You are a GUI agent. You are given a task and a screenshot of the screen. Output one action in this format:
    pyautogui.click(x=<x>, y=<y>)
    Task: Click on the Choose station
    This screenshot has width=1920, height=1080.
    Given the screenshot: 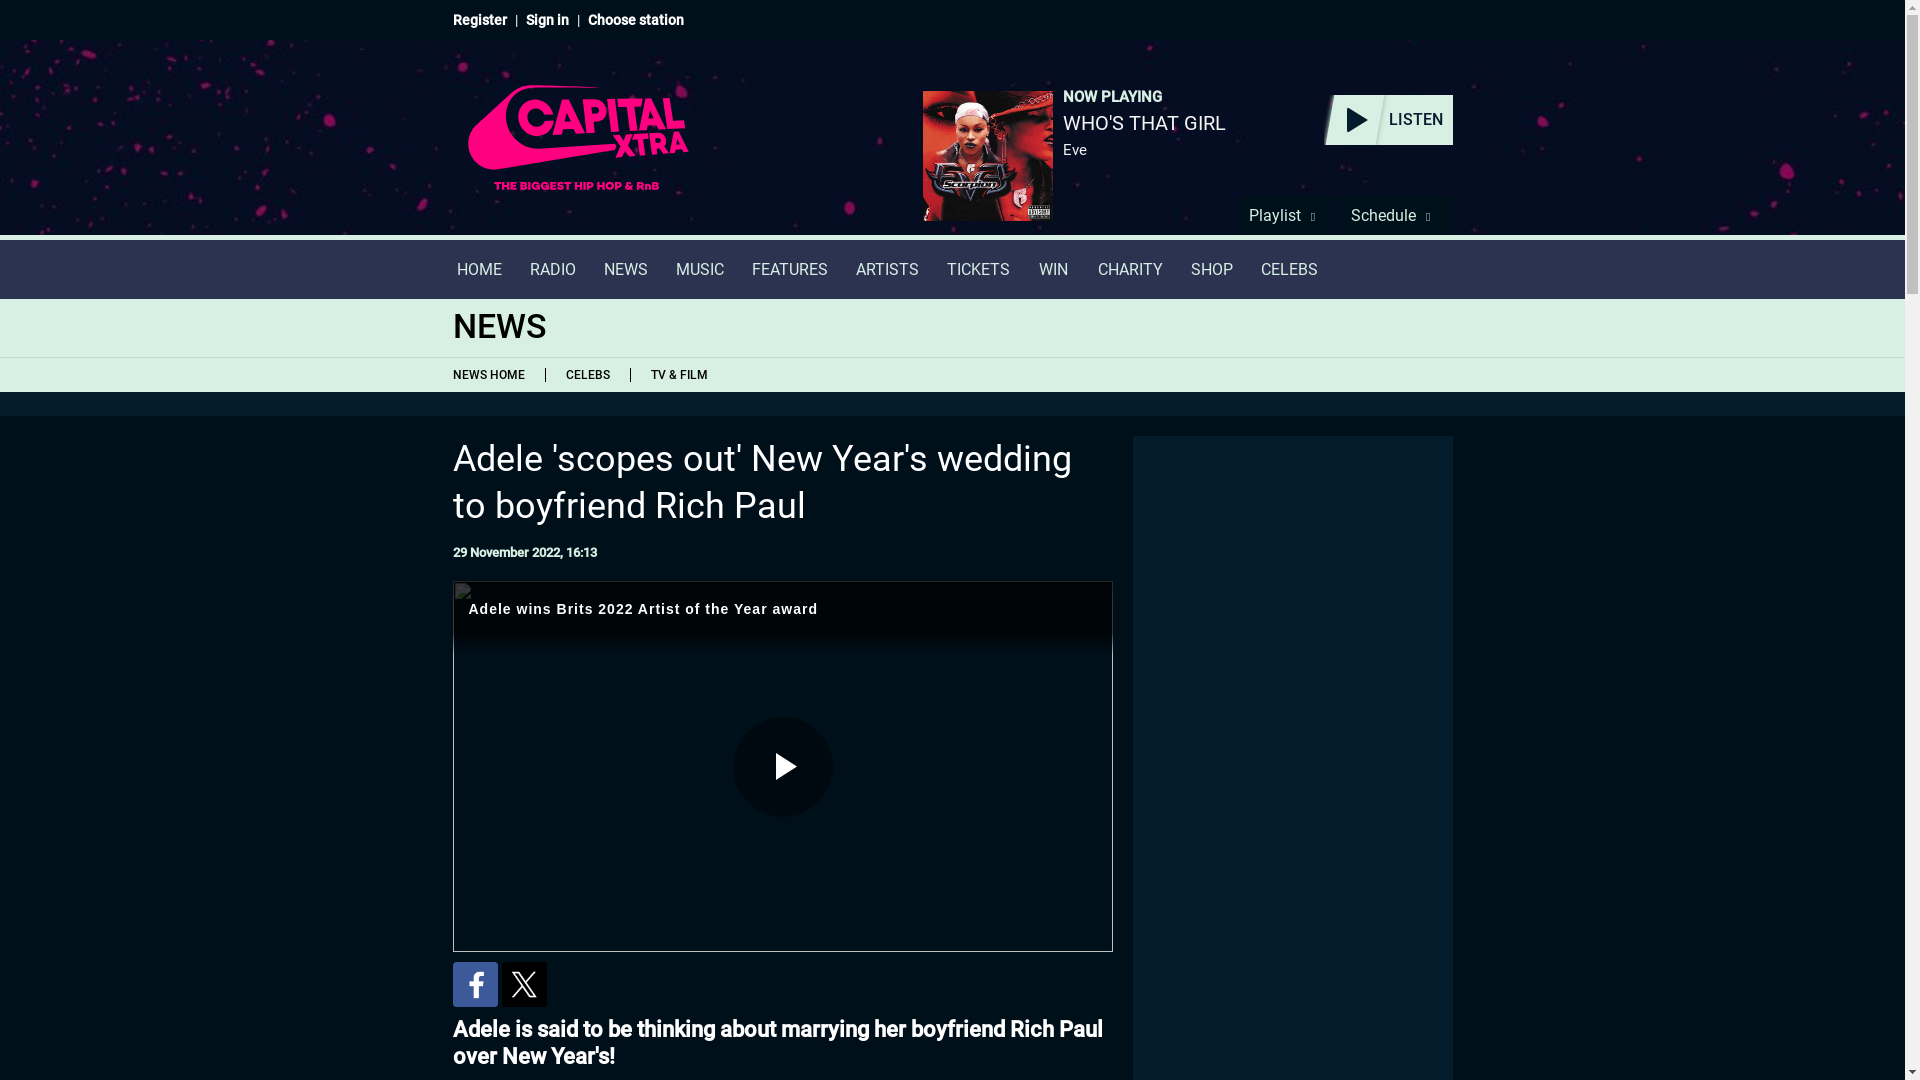 What is the action you would take?
    pyautogui.click(x=635, y=20)
    